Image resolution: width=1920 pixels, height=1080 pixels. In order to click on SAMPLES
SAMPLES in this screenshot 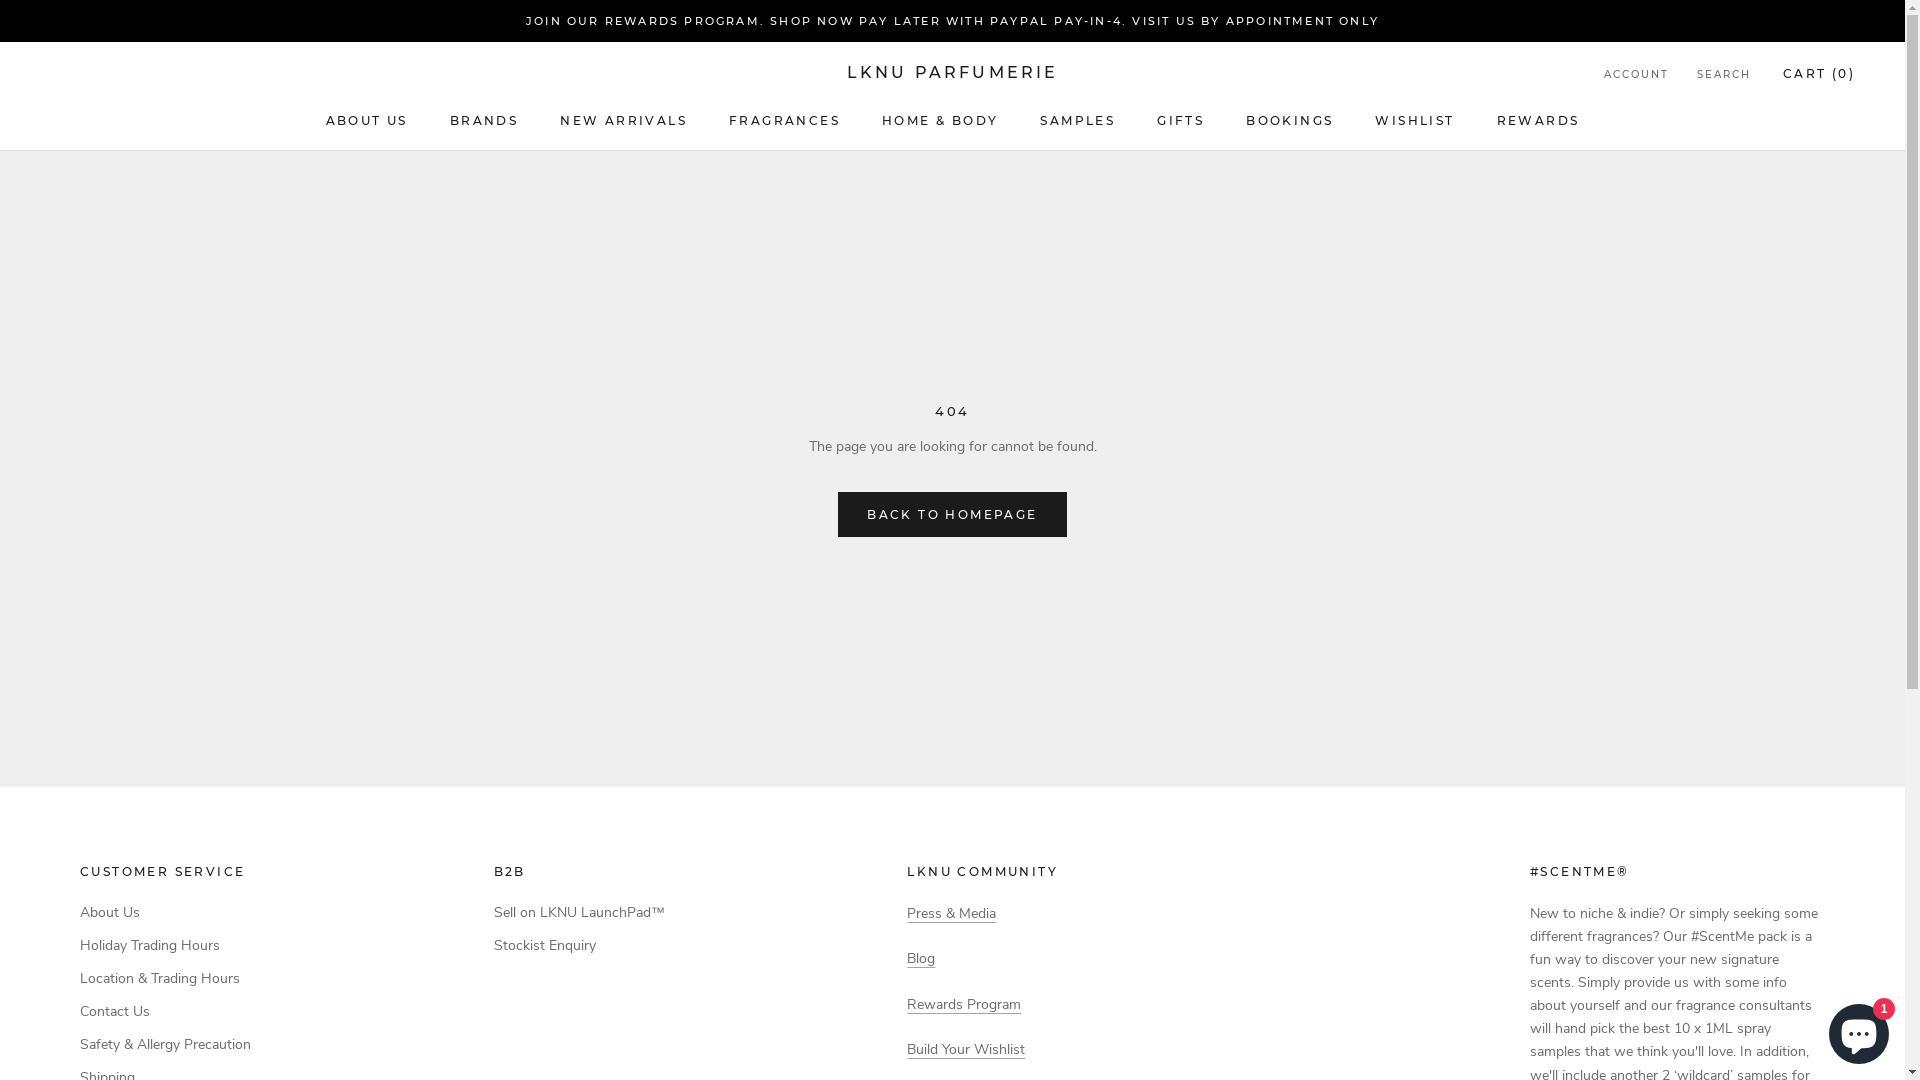, I will do `click(1078, 120)`.